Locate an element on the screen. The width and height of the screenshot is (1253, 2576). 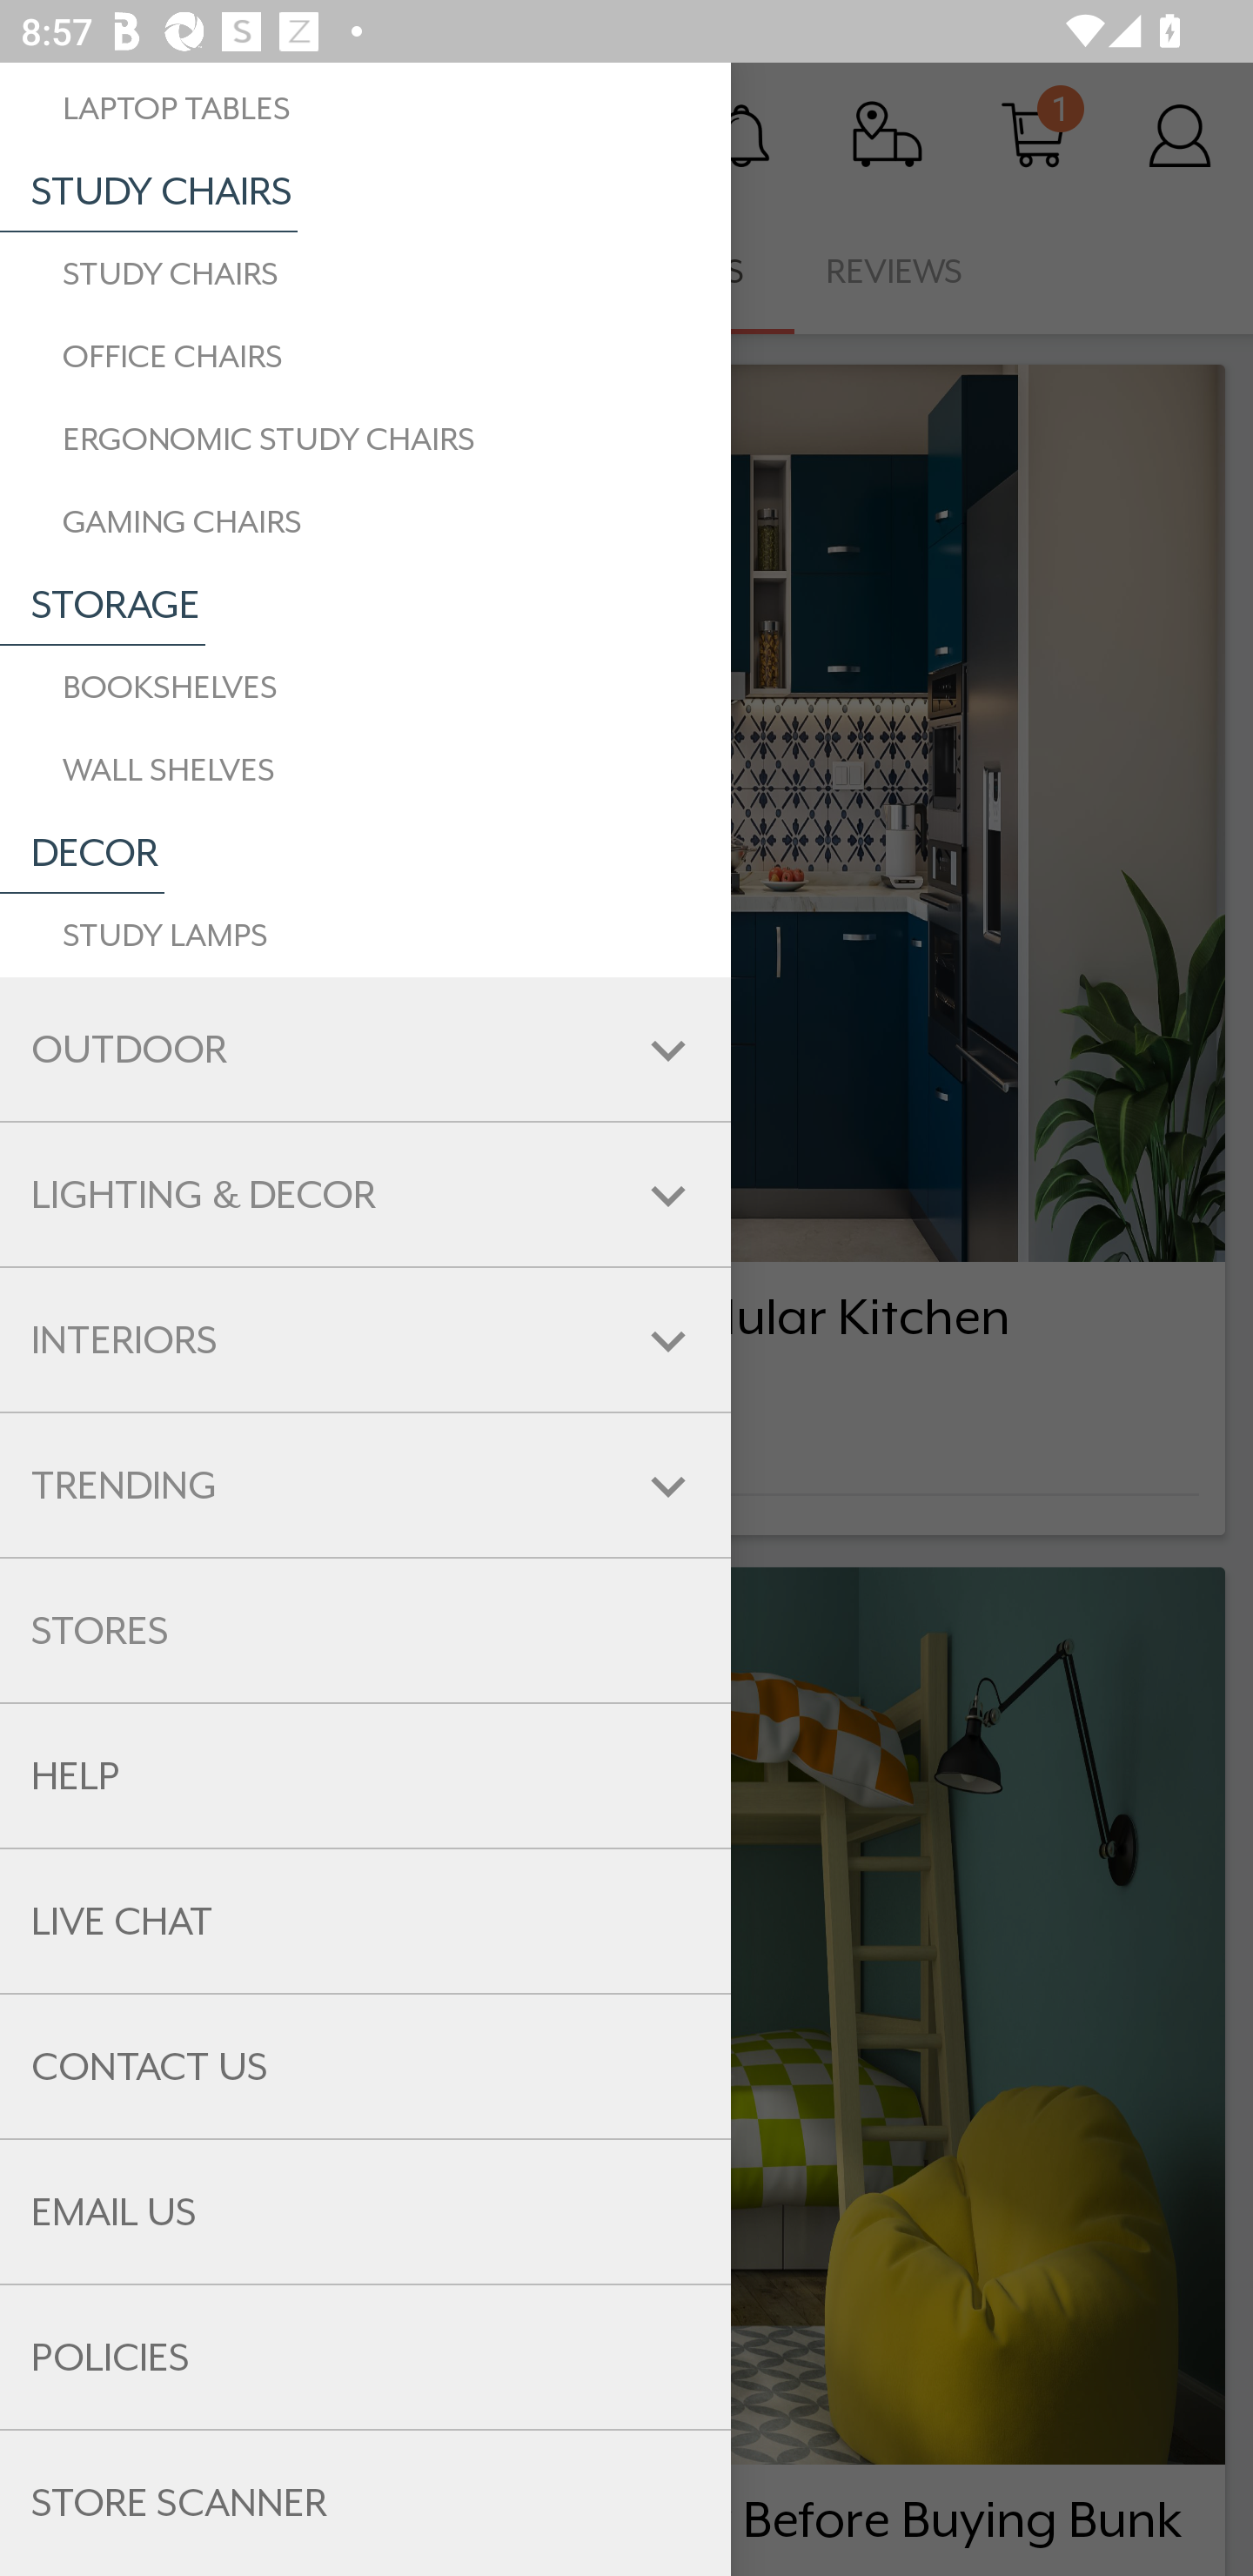
ERGONOMIC STUDY CHAIRS is located at coordinates (365, 439).